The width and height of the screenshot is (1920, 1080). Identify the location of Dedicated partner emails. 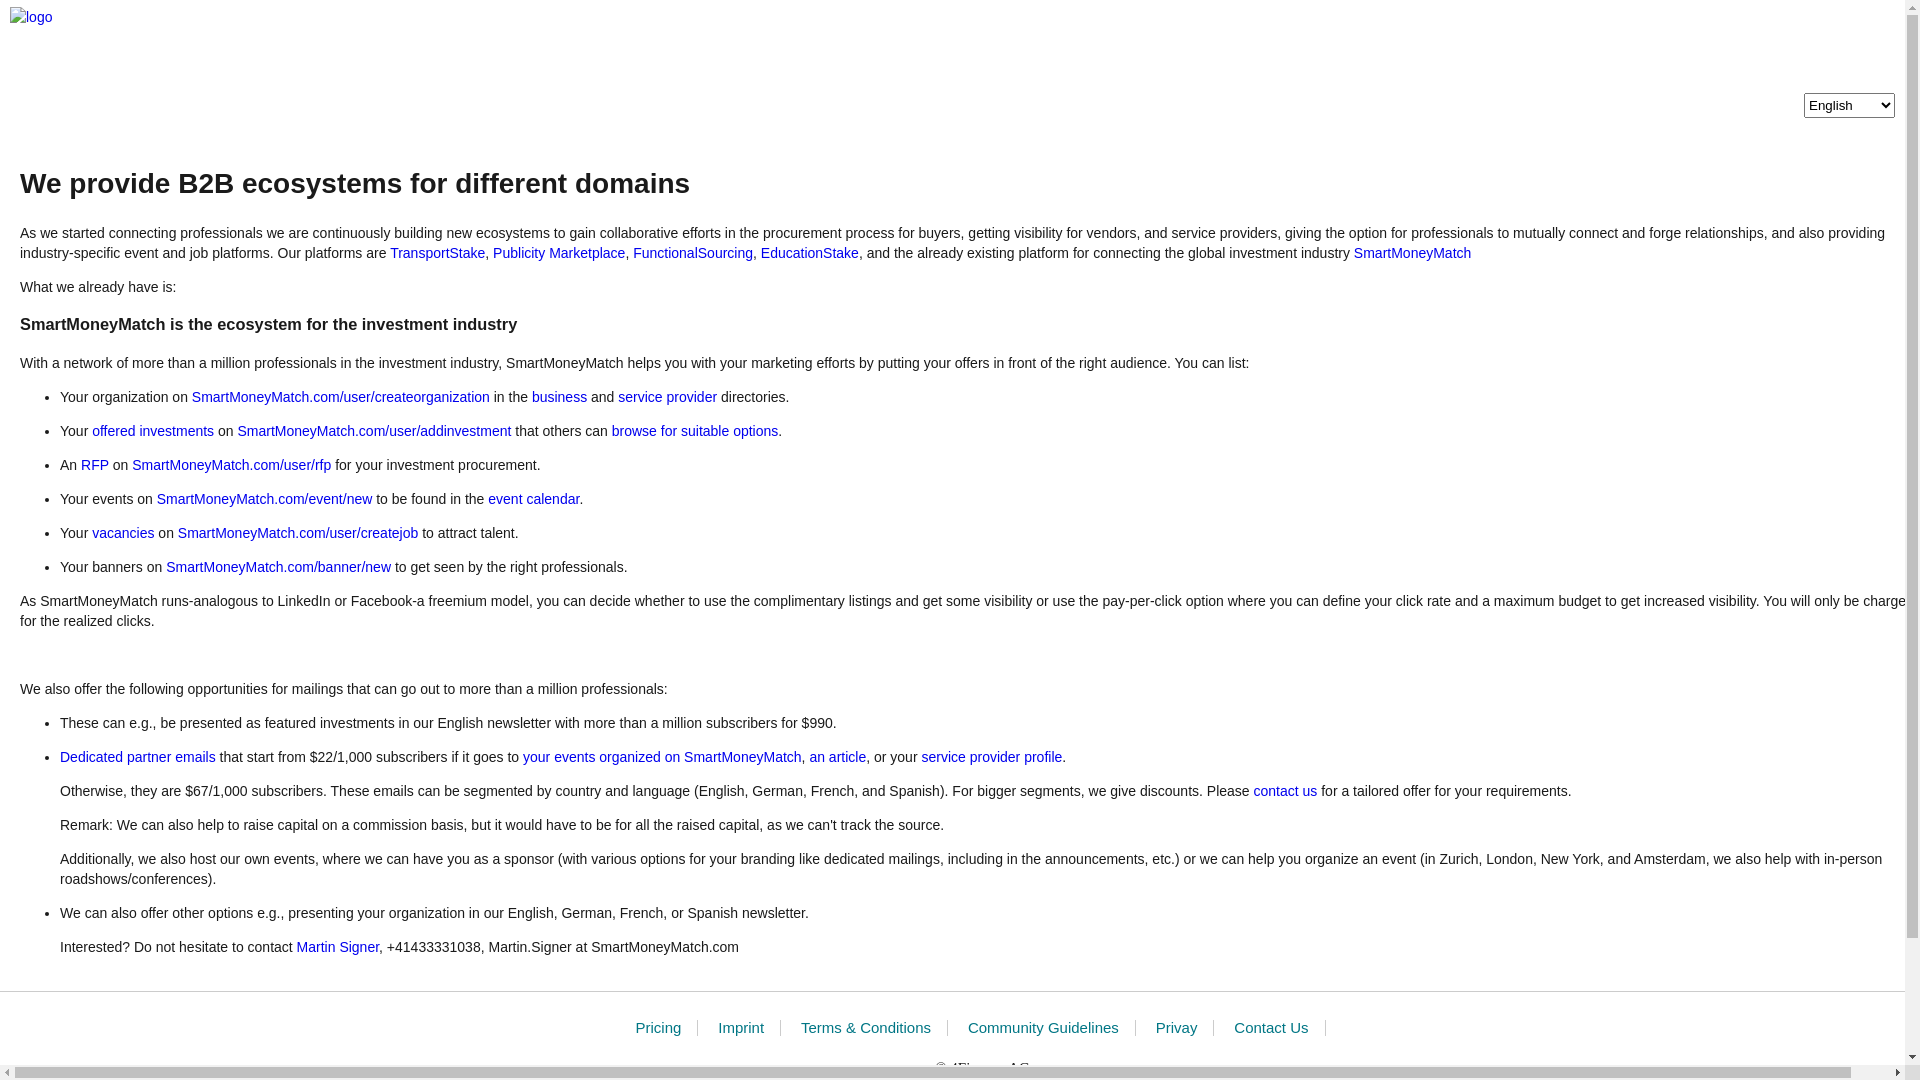
(138, 757).